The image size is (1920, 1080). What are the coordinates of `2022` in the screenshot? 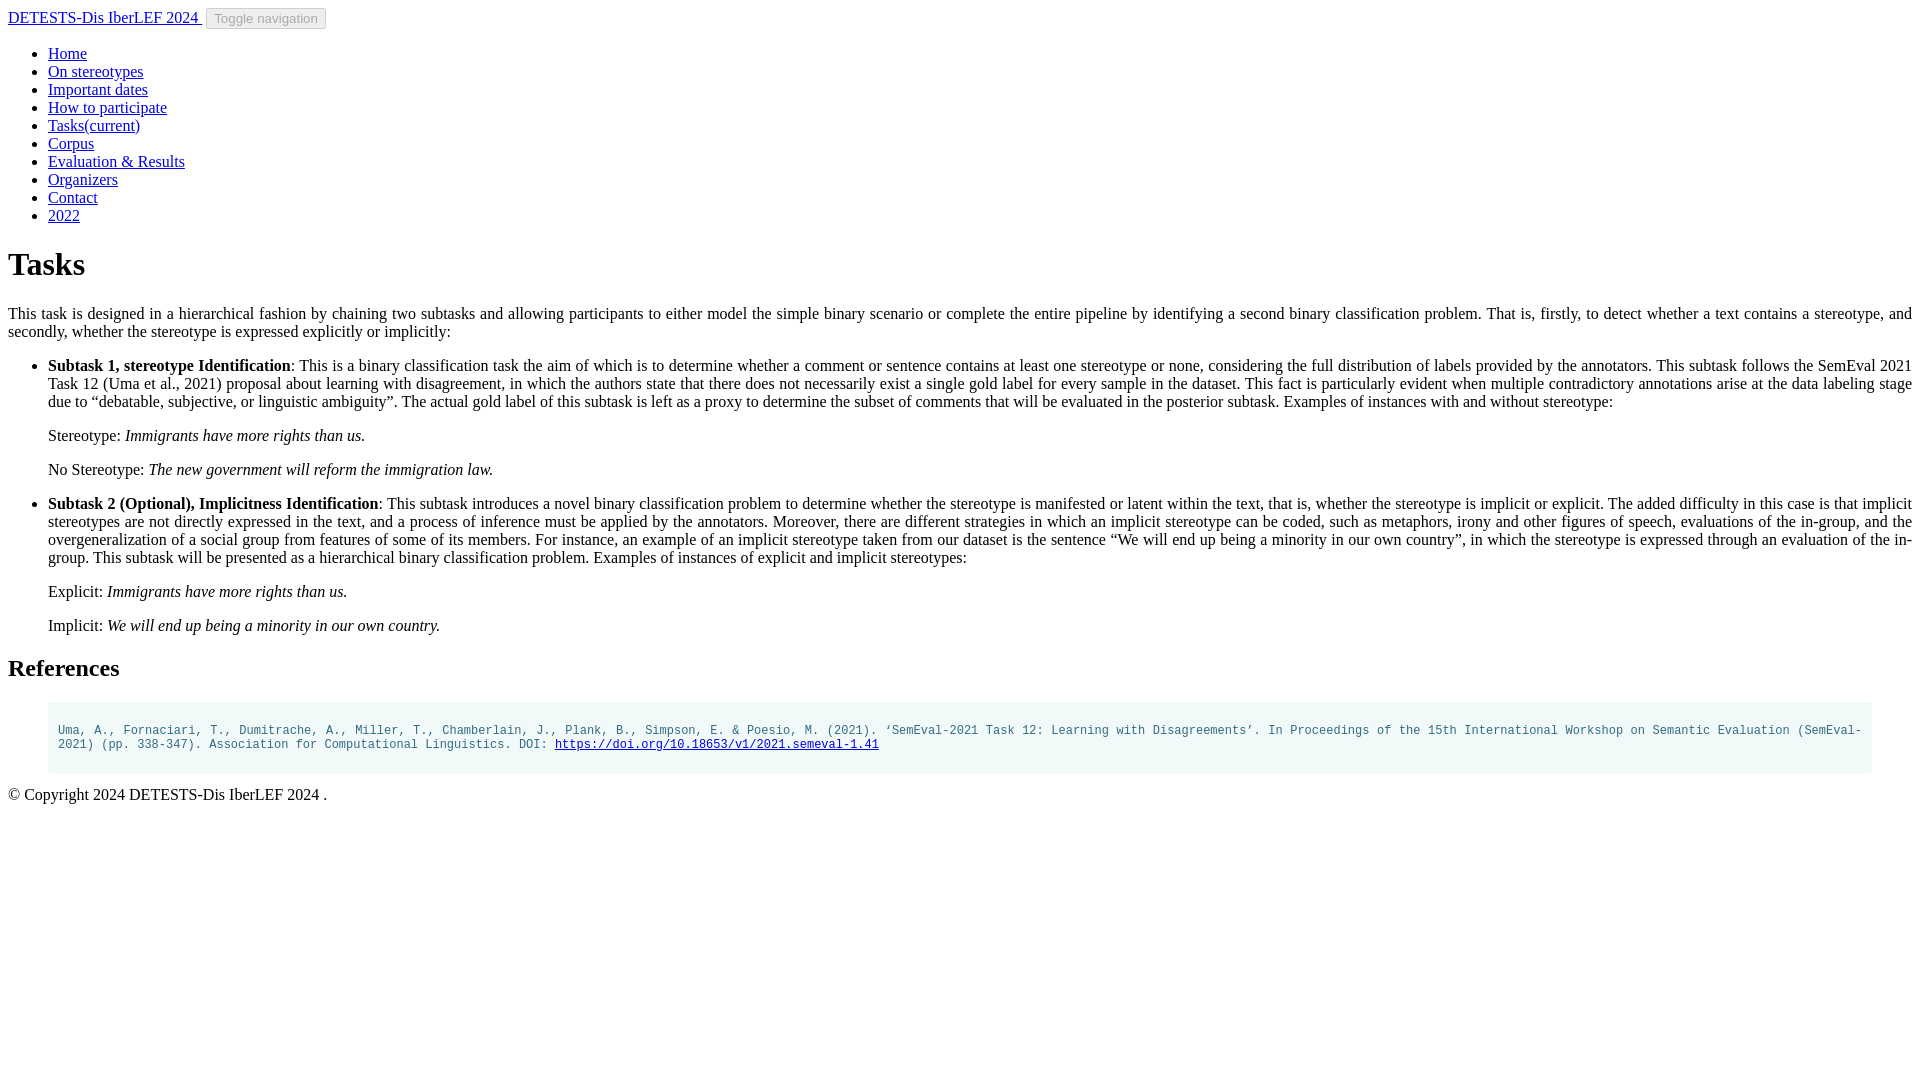 It's located at (64, 215).